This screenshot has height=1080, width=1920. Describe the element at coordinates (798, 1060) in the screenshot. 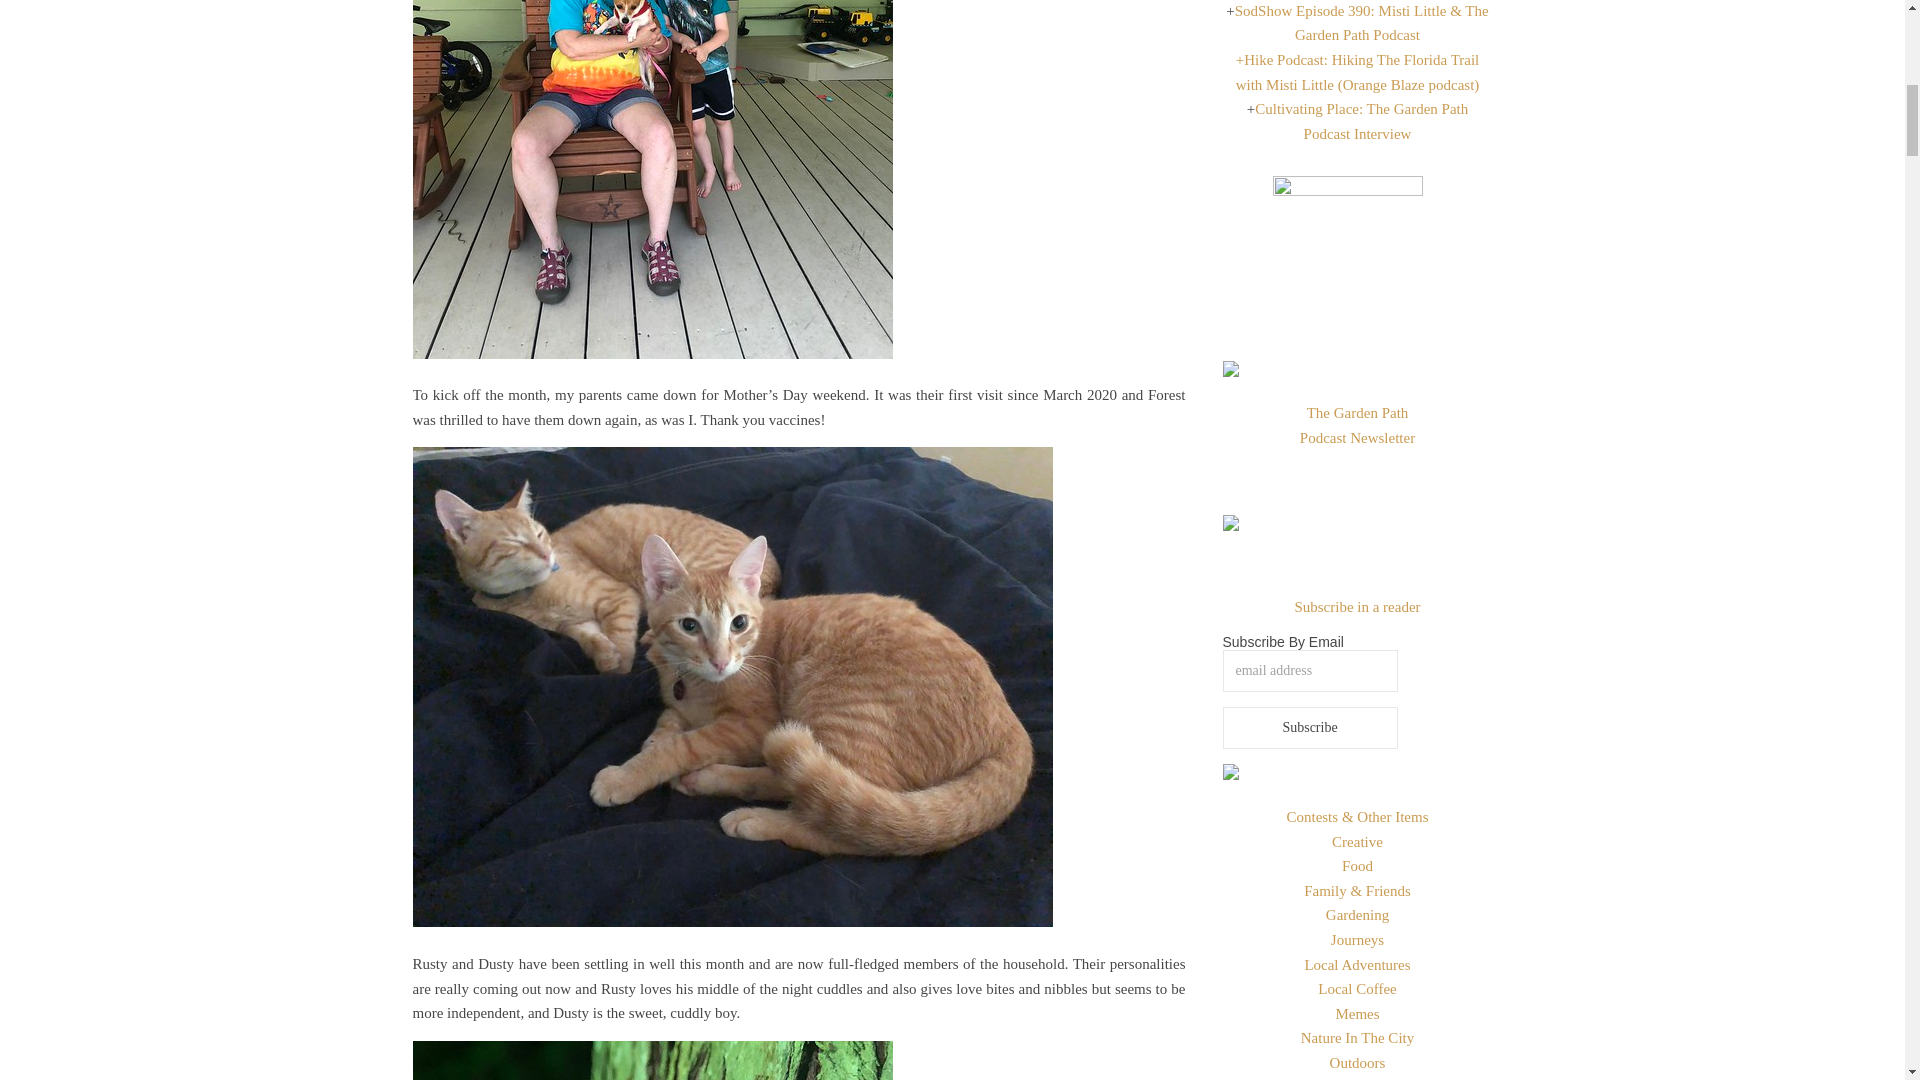

I see `Untitled` at that location.